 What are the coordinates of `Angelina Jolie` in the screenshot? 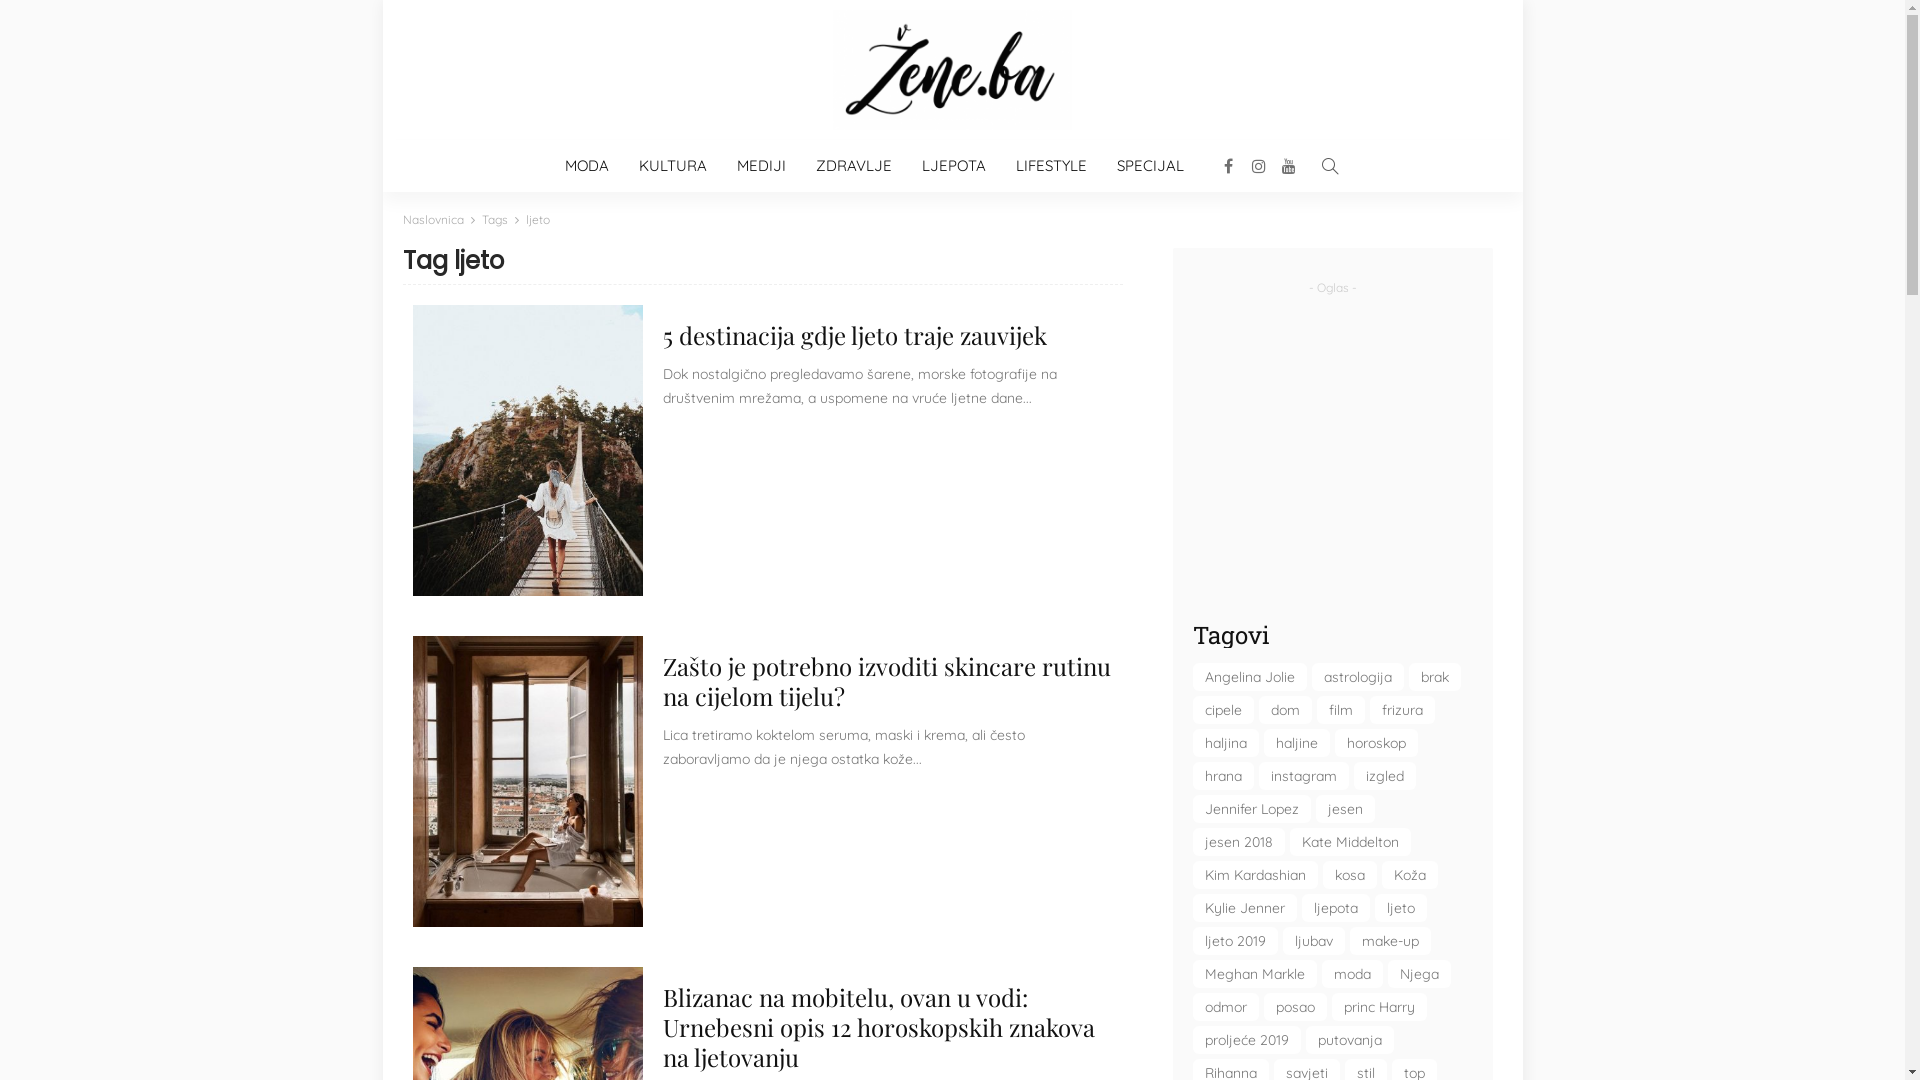 It's located at (1249, 677).